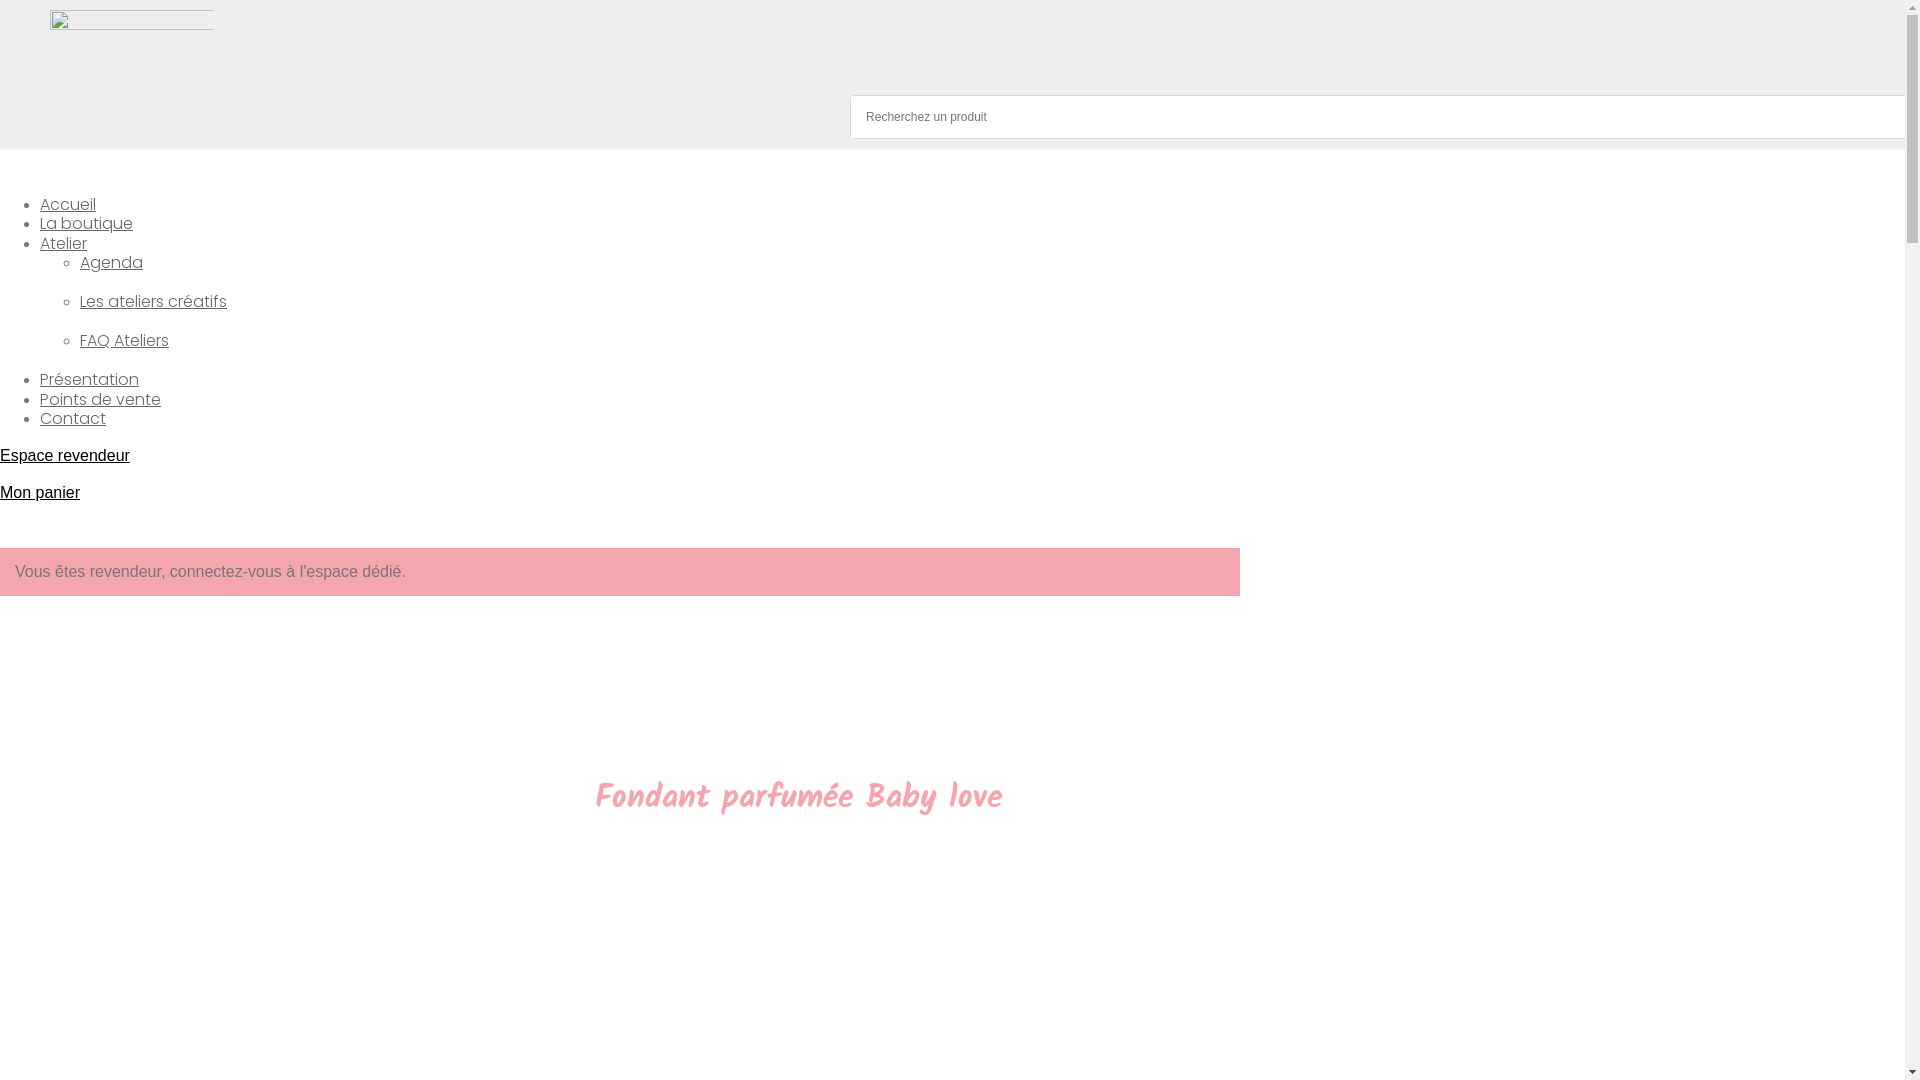 Image resolution: width=1920 pixels, height=1080 pixels. Describe the element at coordinates (132, 52) in the screenshot. I see `logo` at that location.